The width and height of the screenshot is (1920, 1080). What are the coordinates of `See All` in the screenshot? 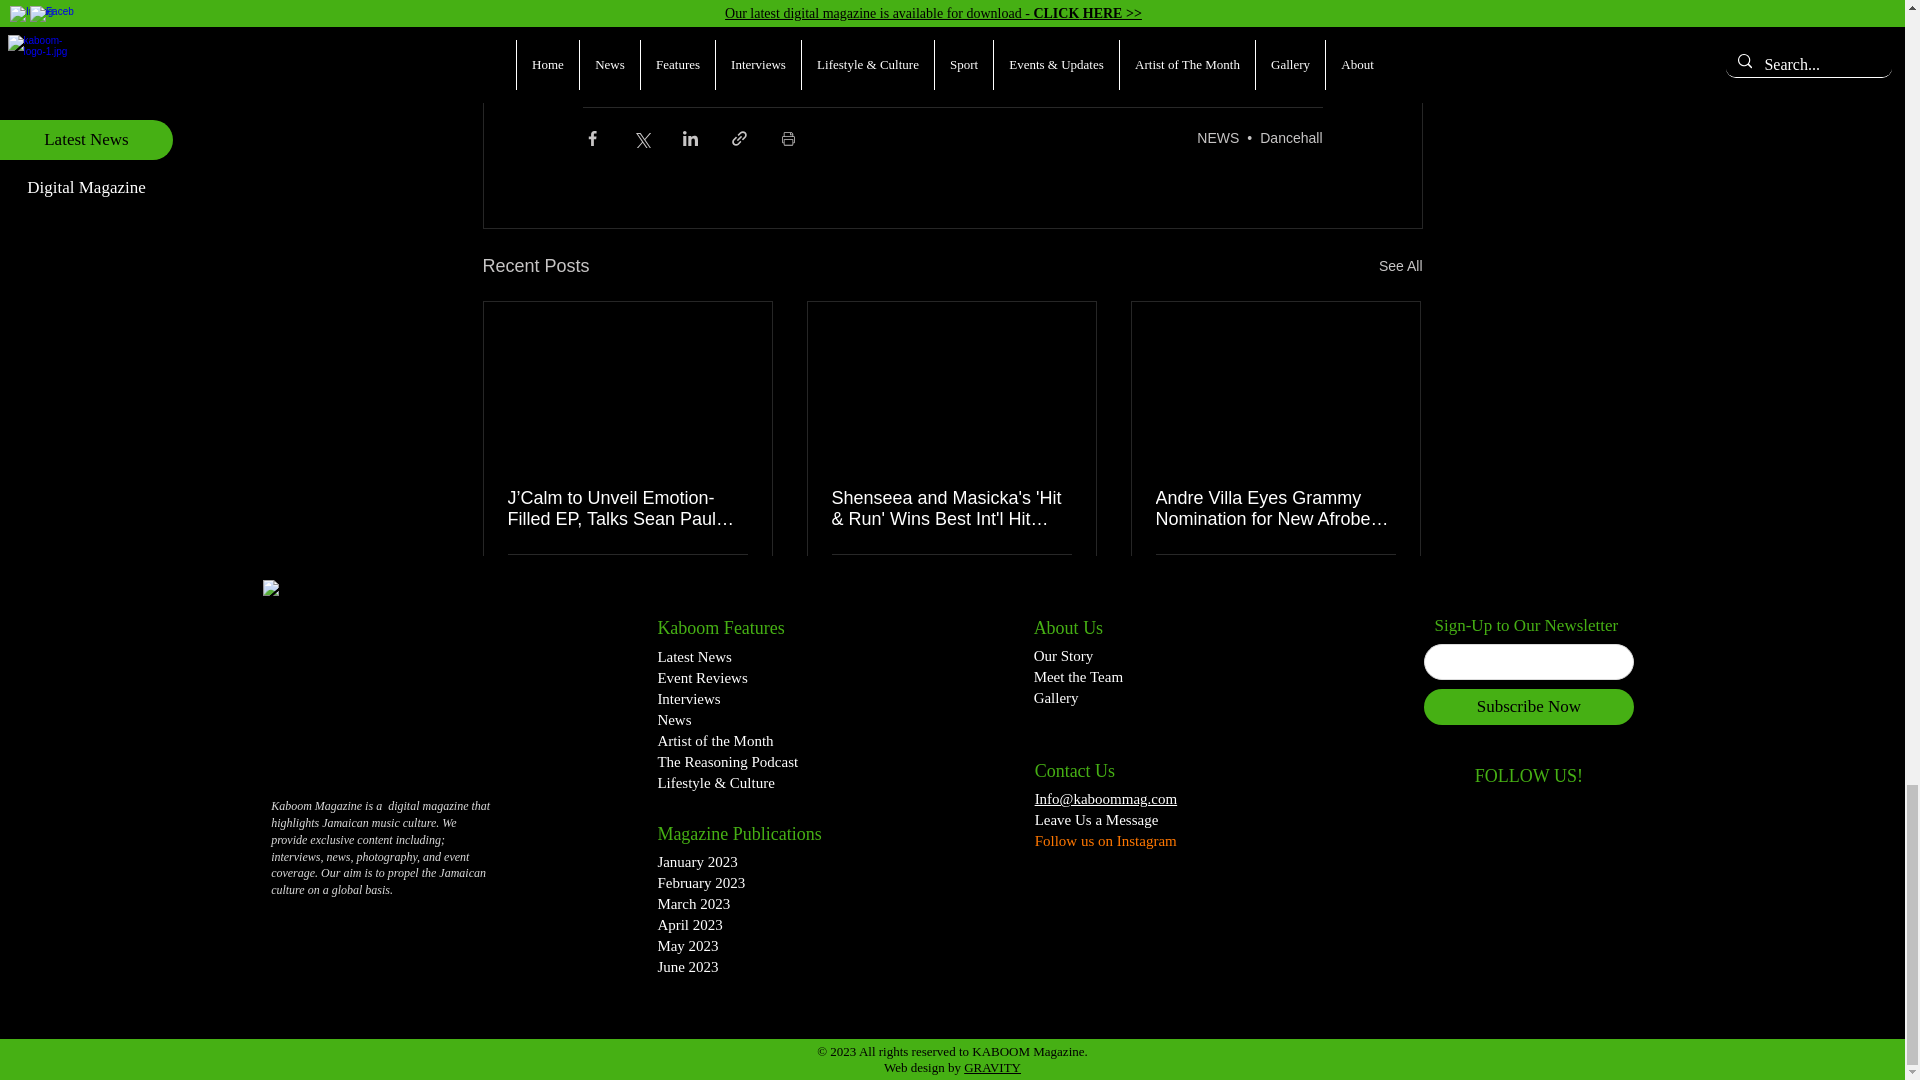 It's located at (1400, 266).